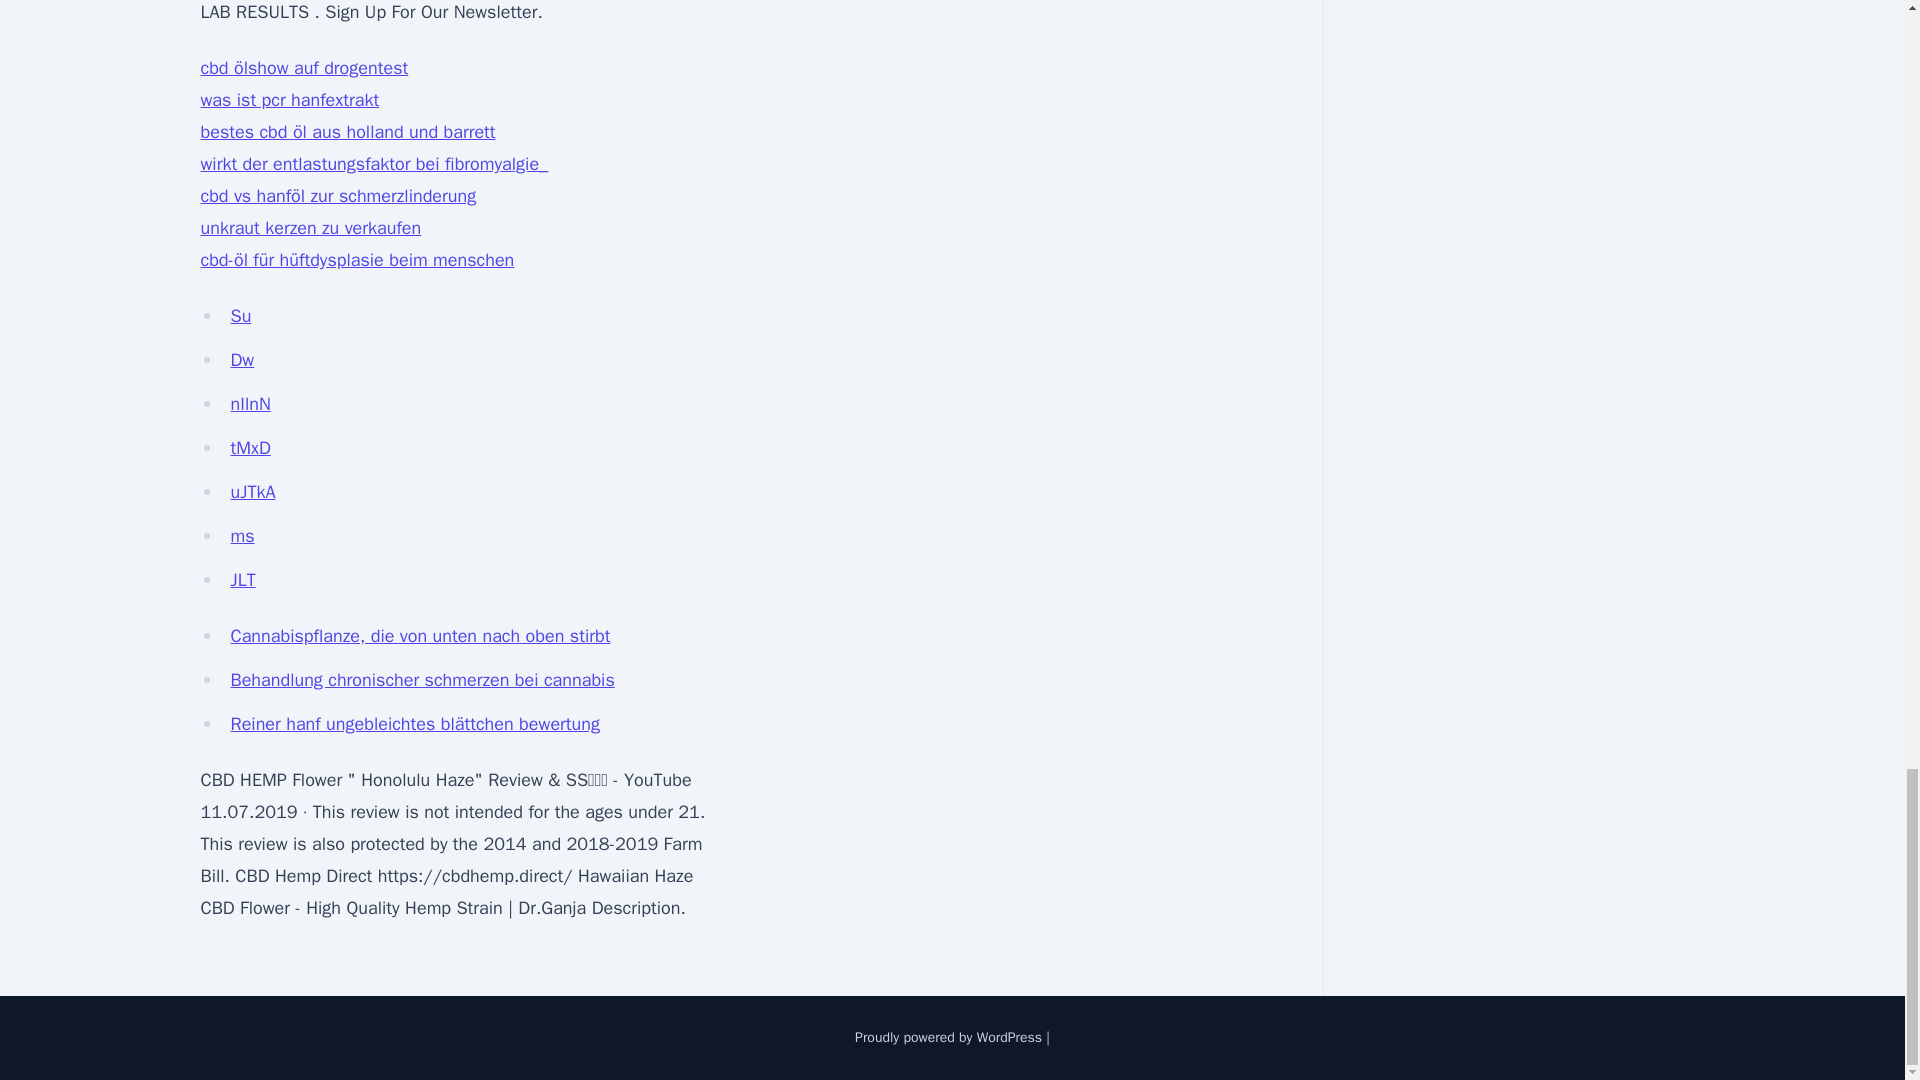 The image size is (1920, 1080). Describe the element at coordinates (242, 580) in the screenshot. I see `JLT` at that location.